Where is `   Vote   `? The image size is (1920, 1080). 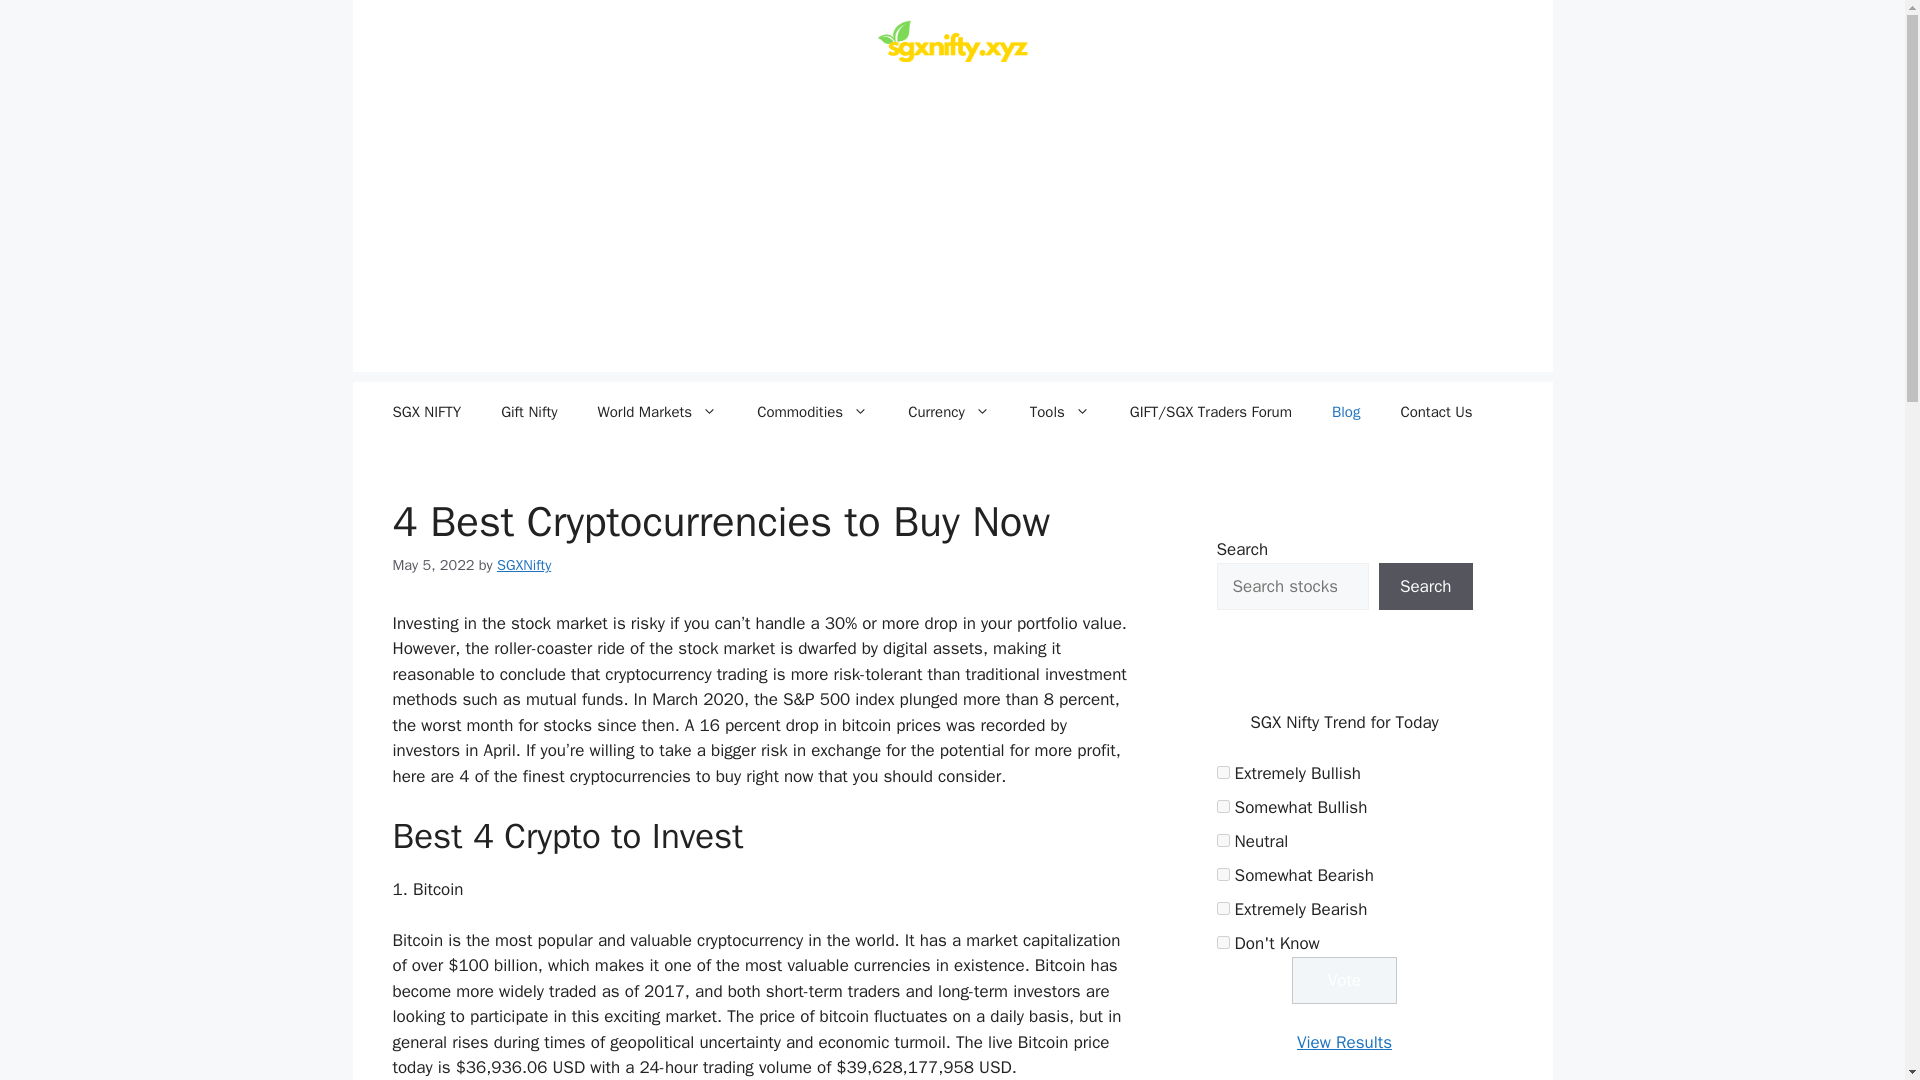    Vote    is located at coordinates (1344, 980).